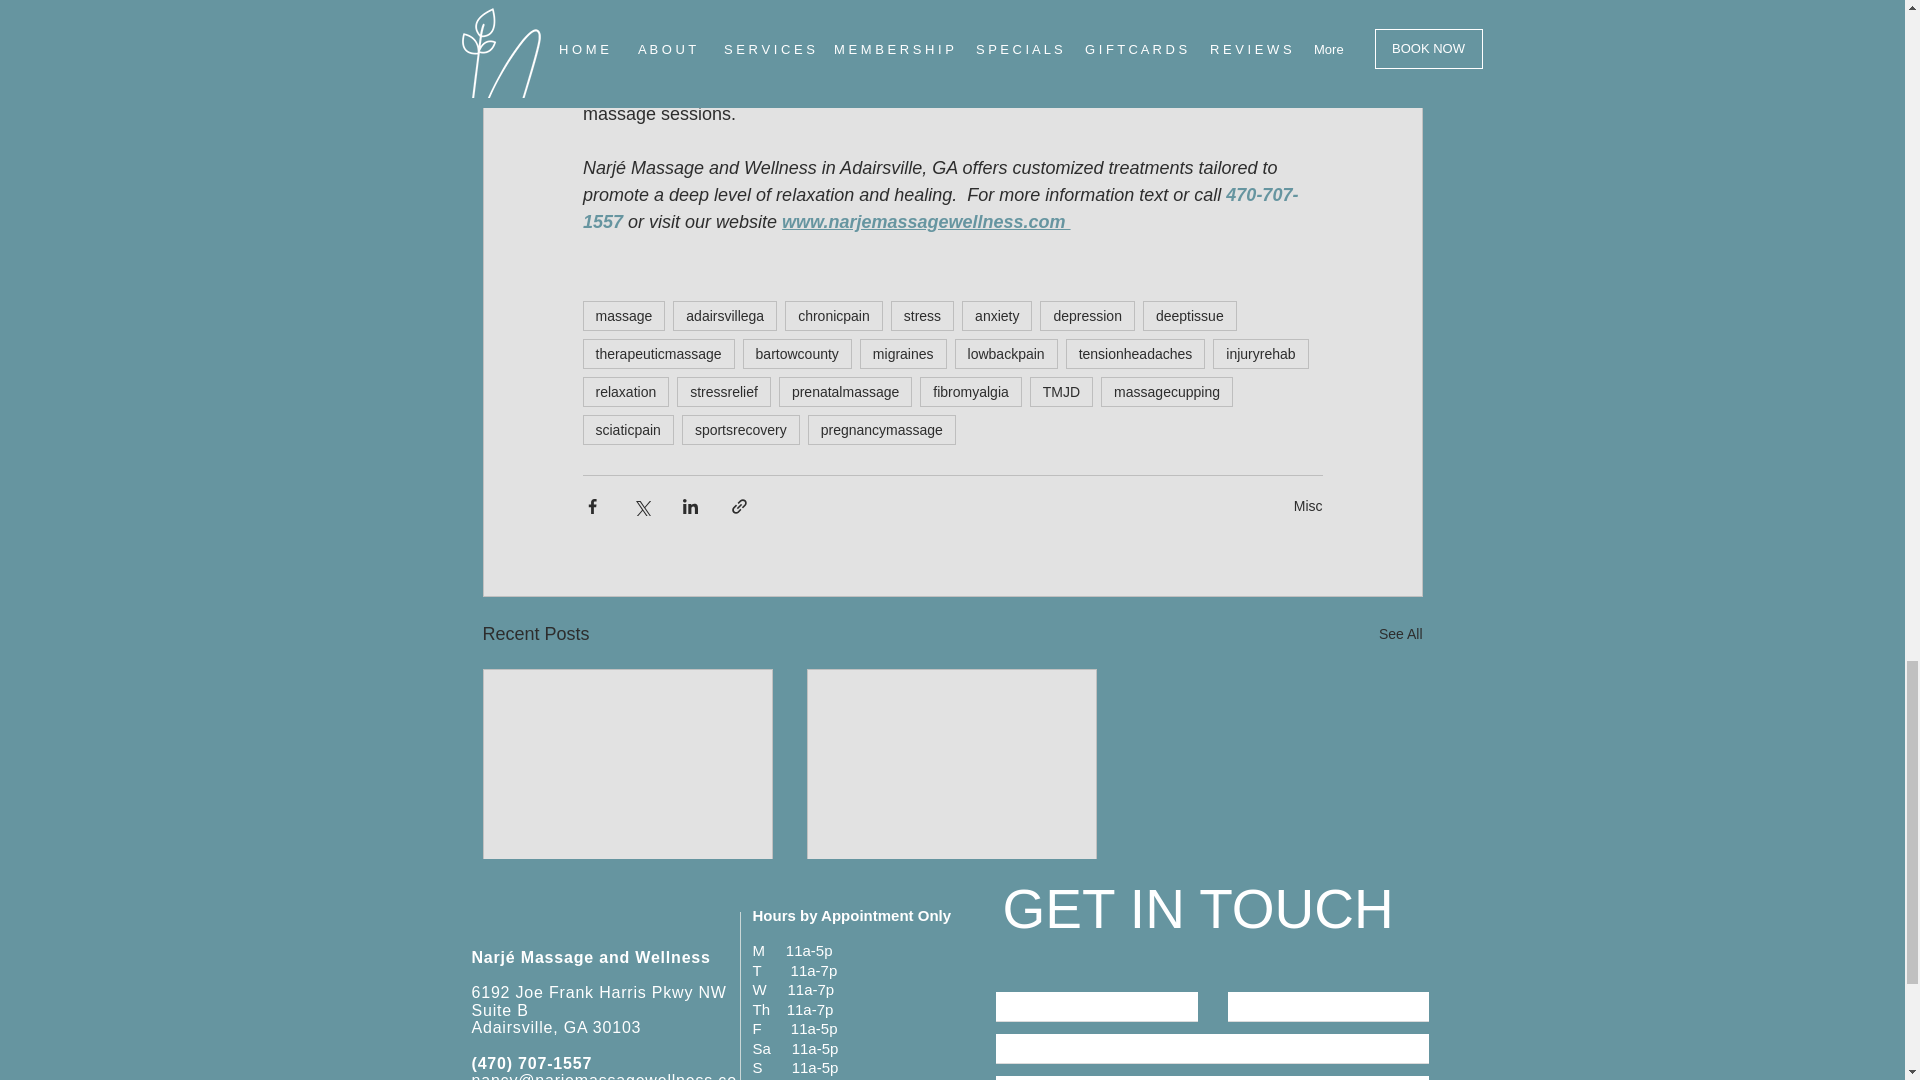 The height and width of the screenshot is (1080, 1920). Describe the element at coordinates (903, 354) in the screenshot. I see `migraines` at that location.